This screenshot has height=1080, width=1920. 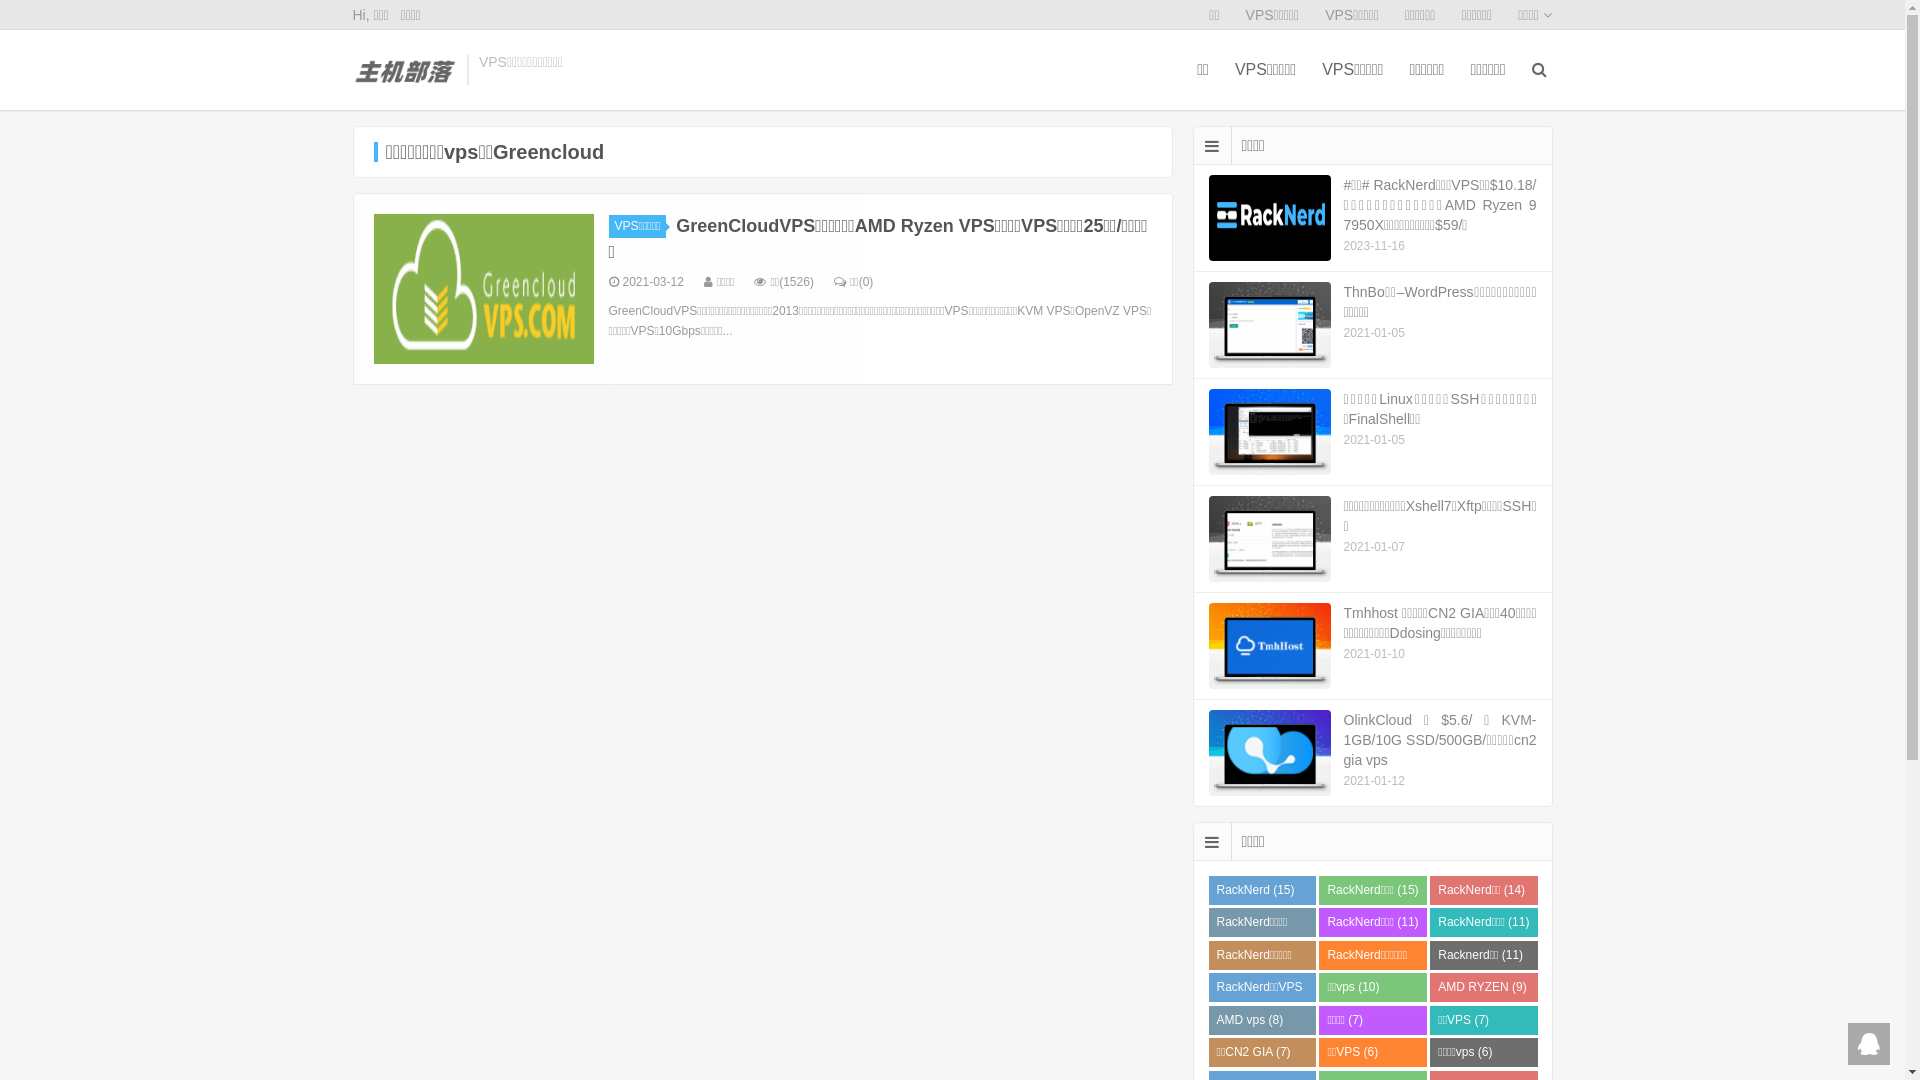 I want to click on AMD RYZEN (9), so click(x=1484, y=988).